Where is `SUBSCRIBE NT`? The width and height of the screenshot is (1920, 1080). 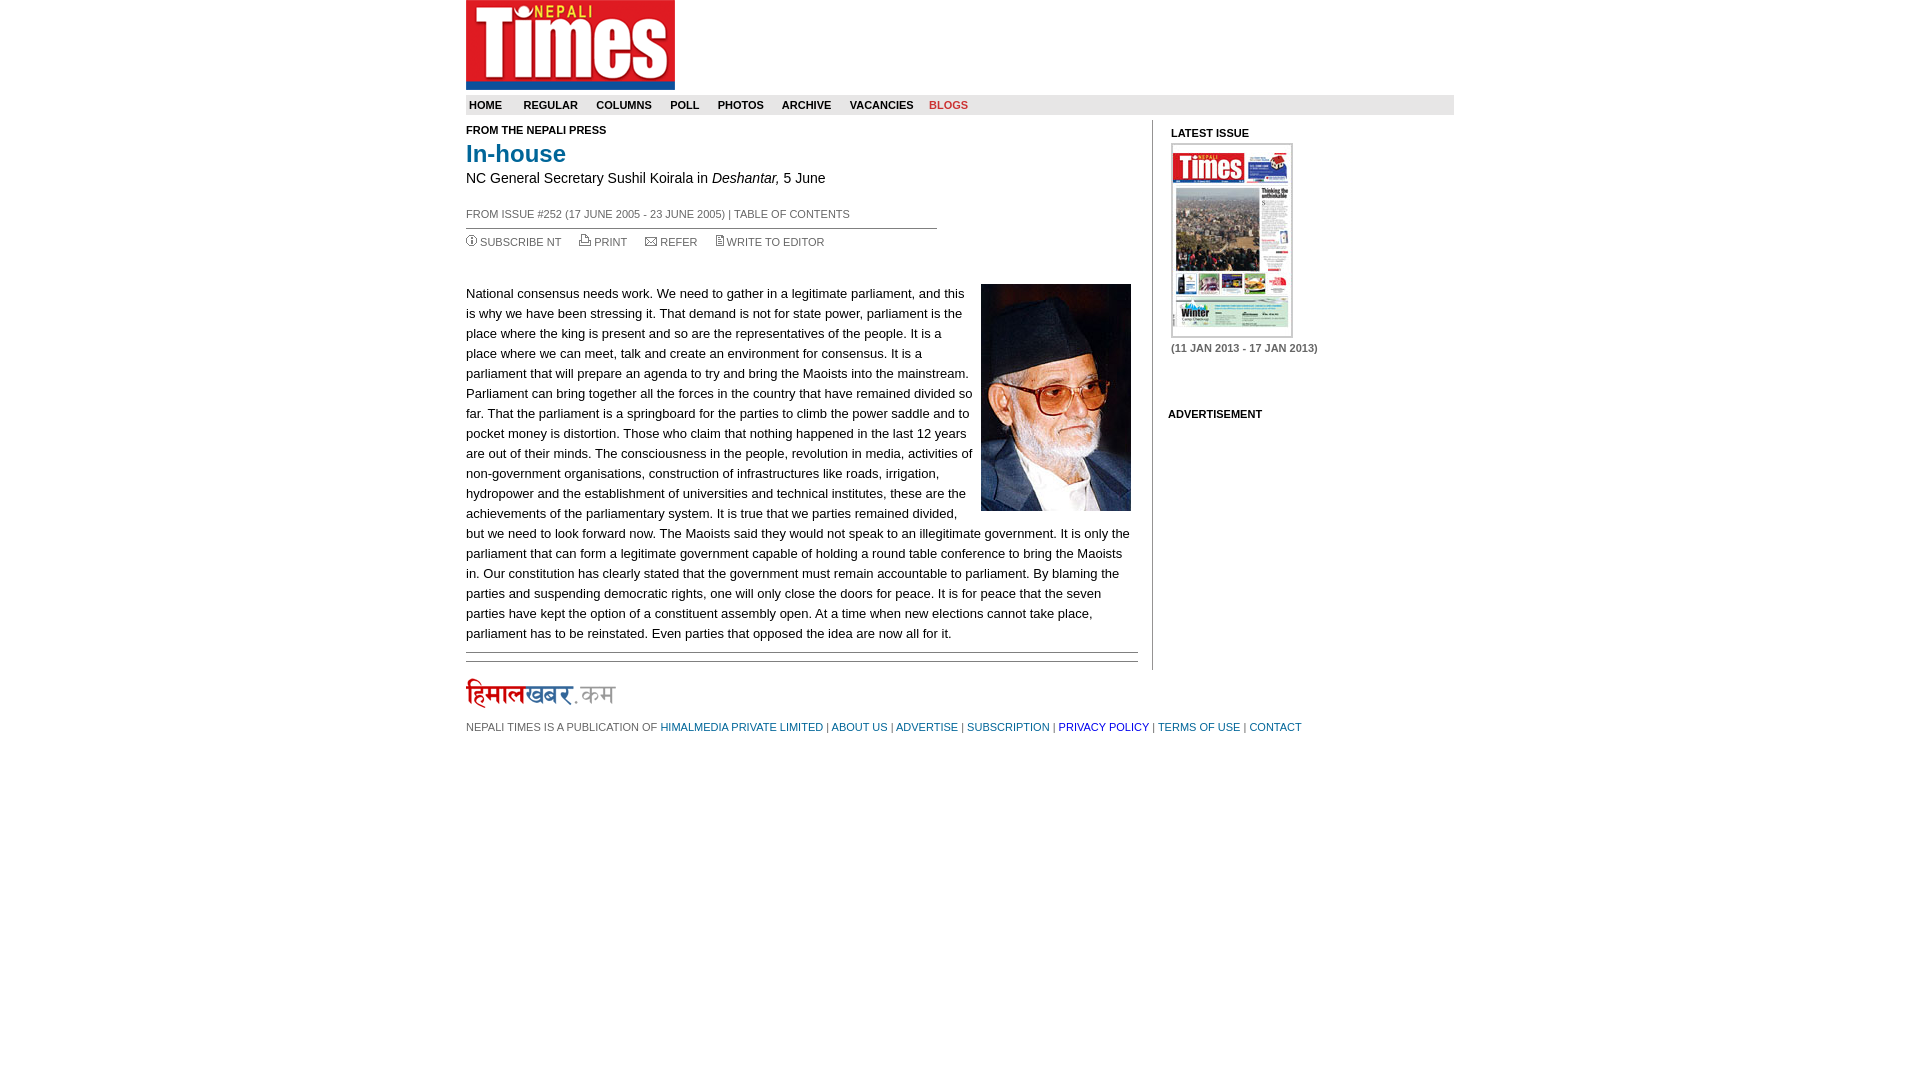 SUBSCRIBE NT is located at coordinates (520, 242).